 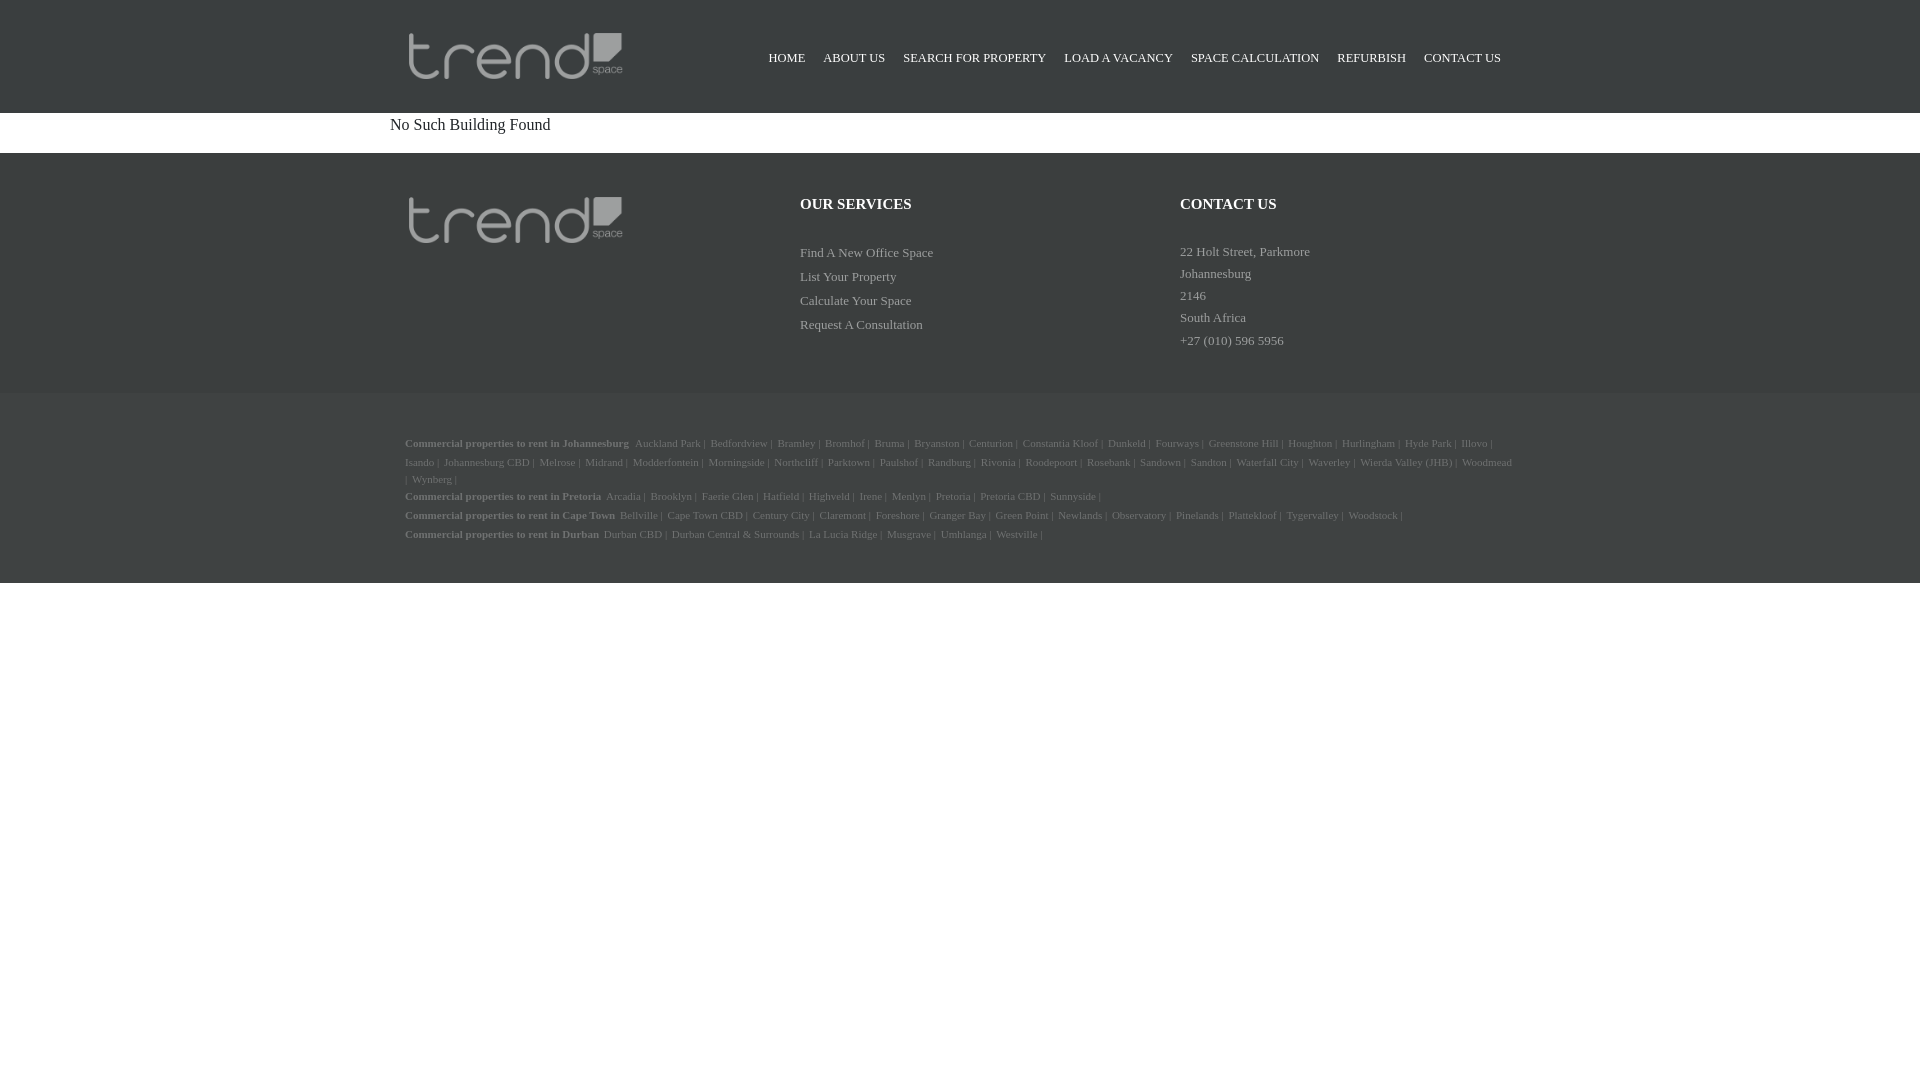 I want to click on HOME, so click(x=794, y=58).